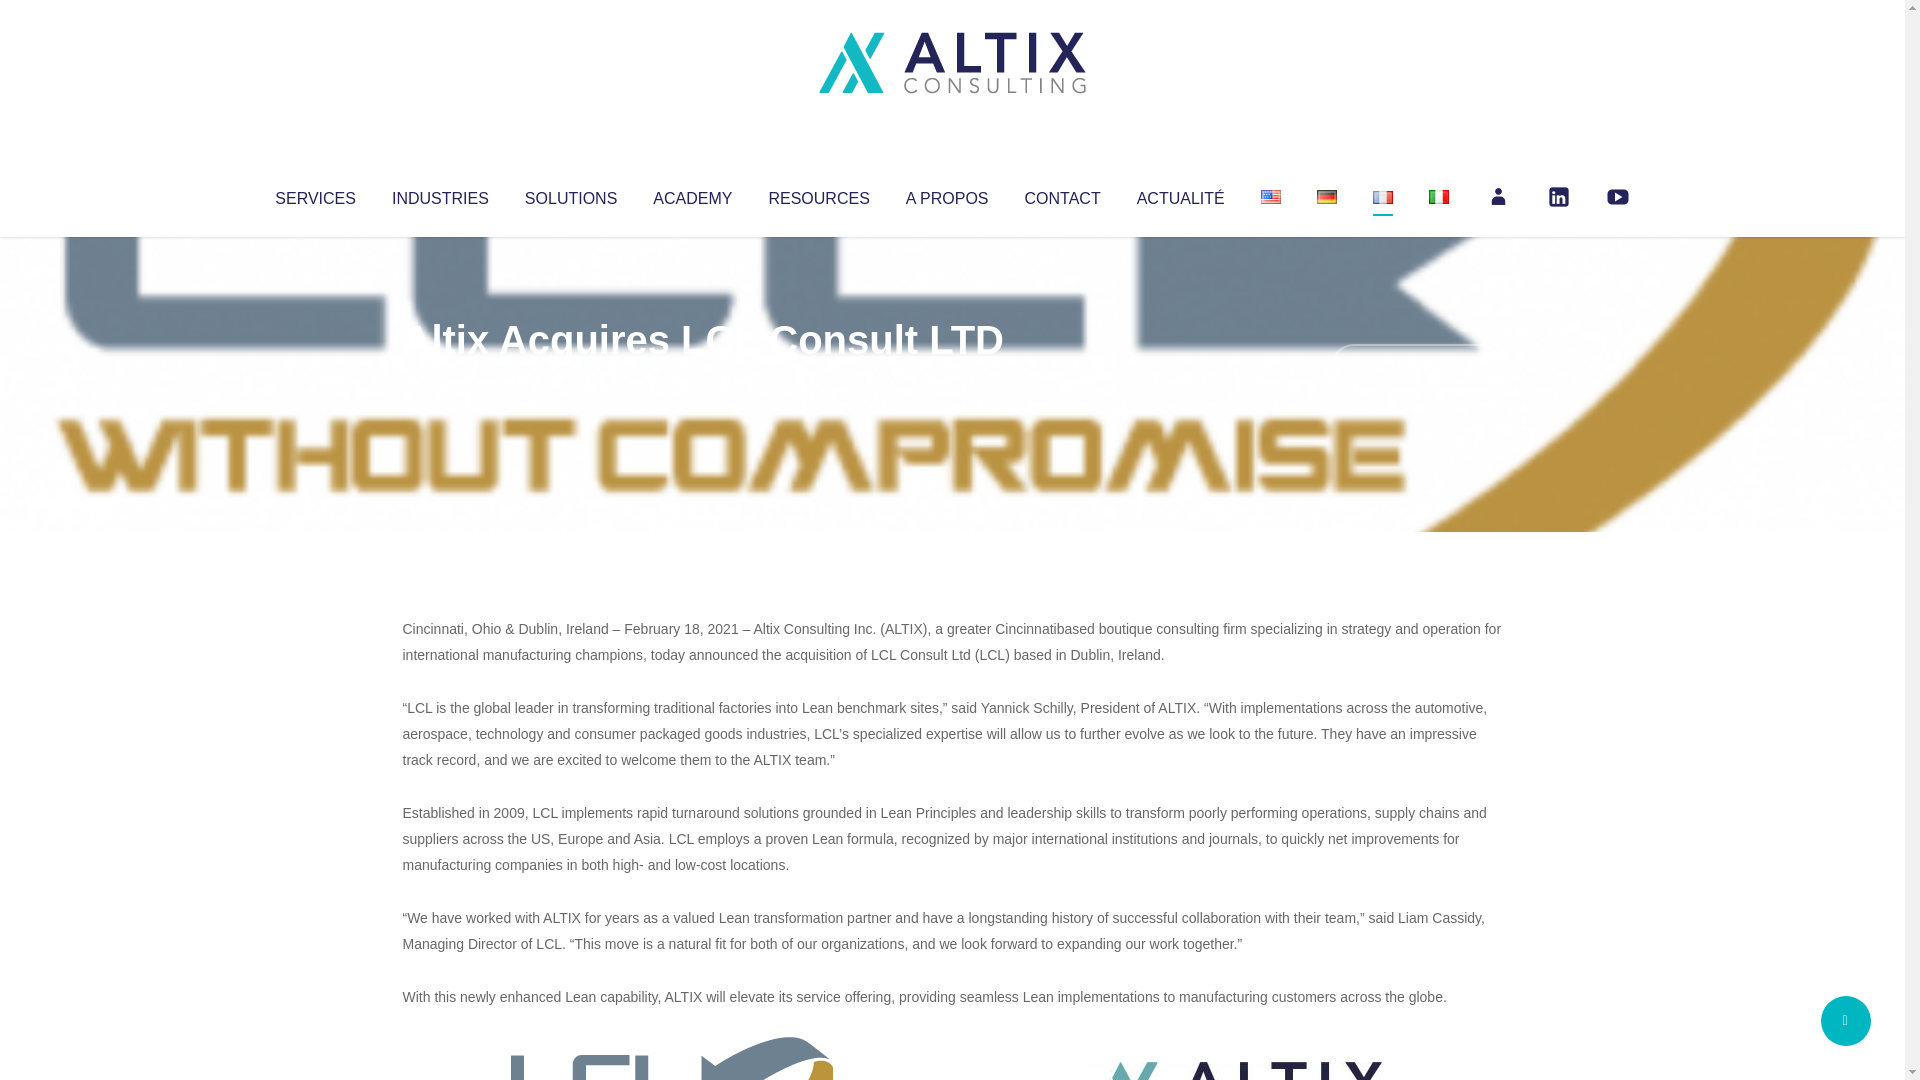 The image size is (1920, 1080). What do you see at coordinates (570, 194) in the screenshot?
I see `SOLUTIONS` at bounding box center [570, 194].